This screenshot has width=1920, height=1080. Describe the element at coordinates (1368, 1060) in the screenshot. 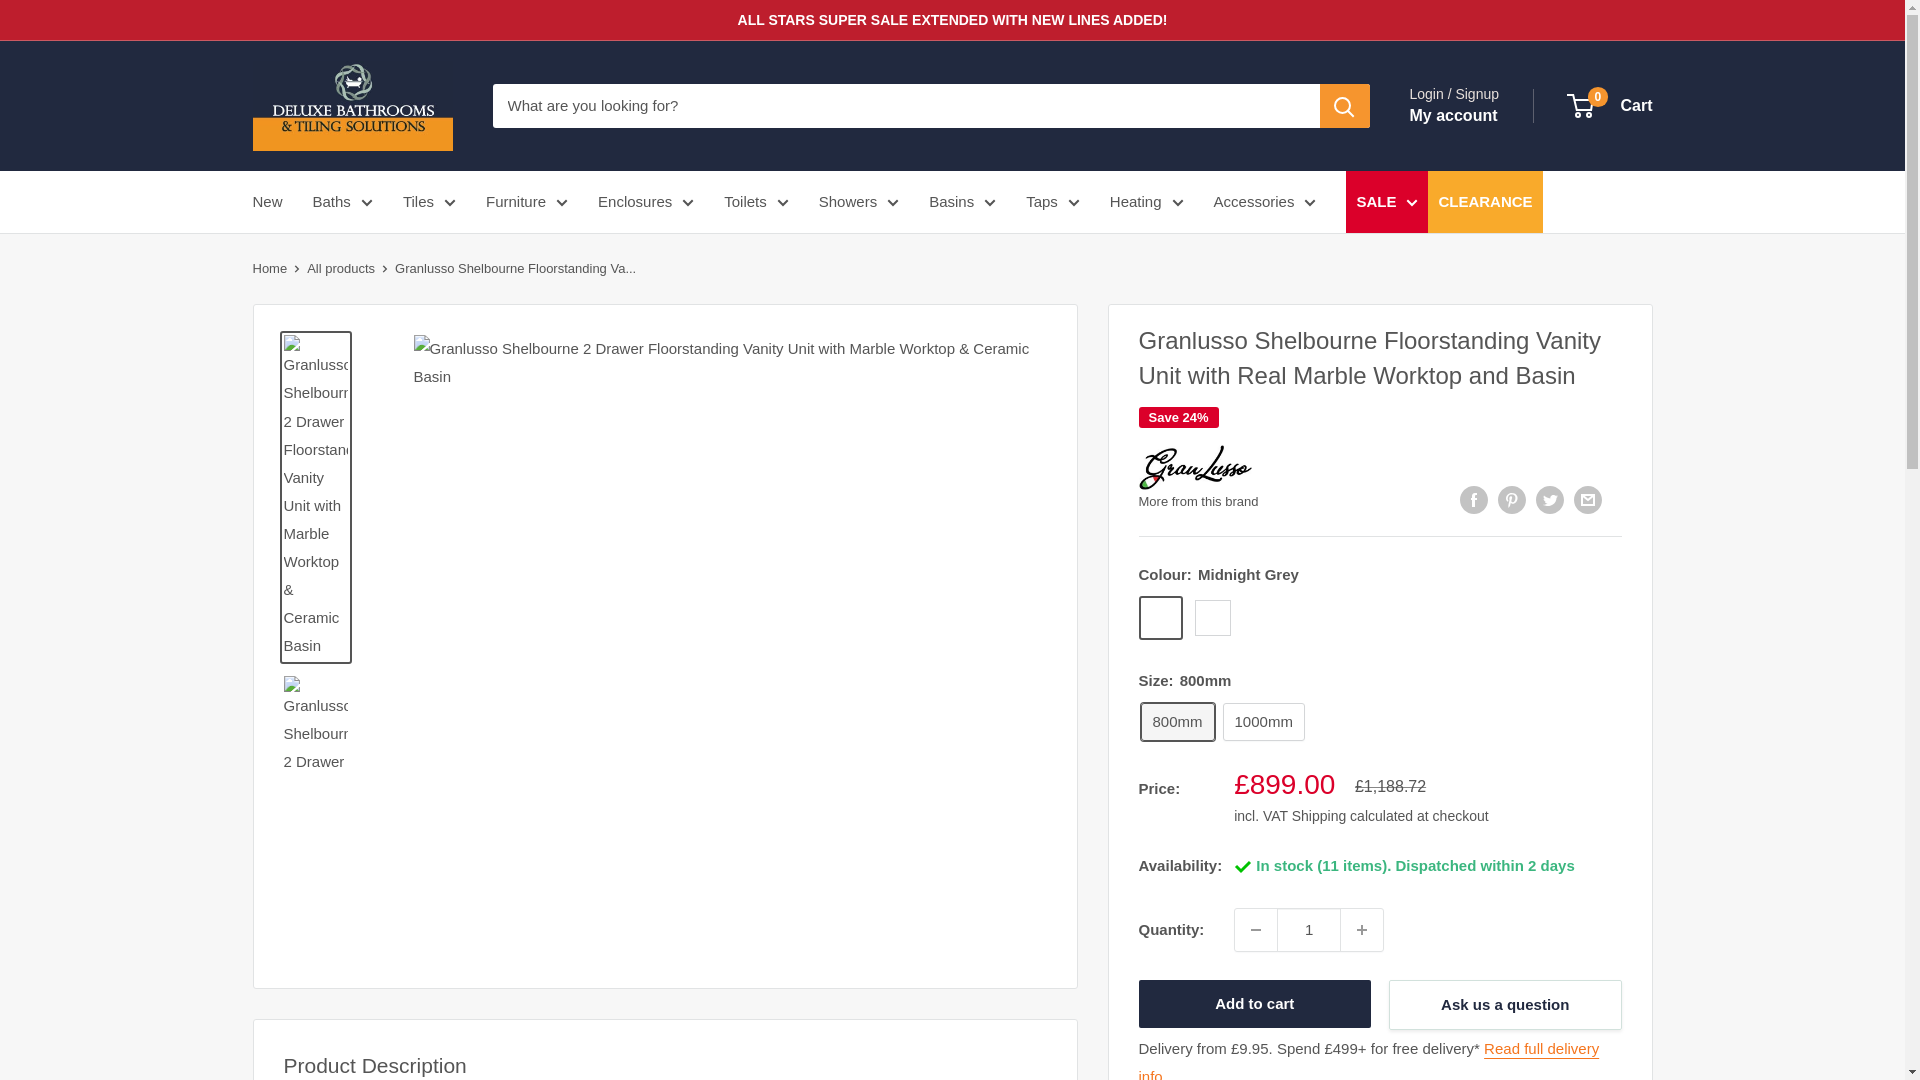

I see `Delivery` at that location.